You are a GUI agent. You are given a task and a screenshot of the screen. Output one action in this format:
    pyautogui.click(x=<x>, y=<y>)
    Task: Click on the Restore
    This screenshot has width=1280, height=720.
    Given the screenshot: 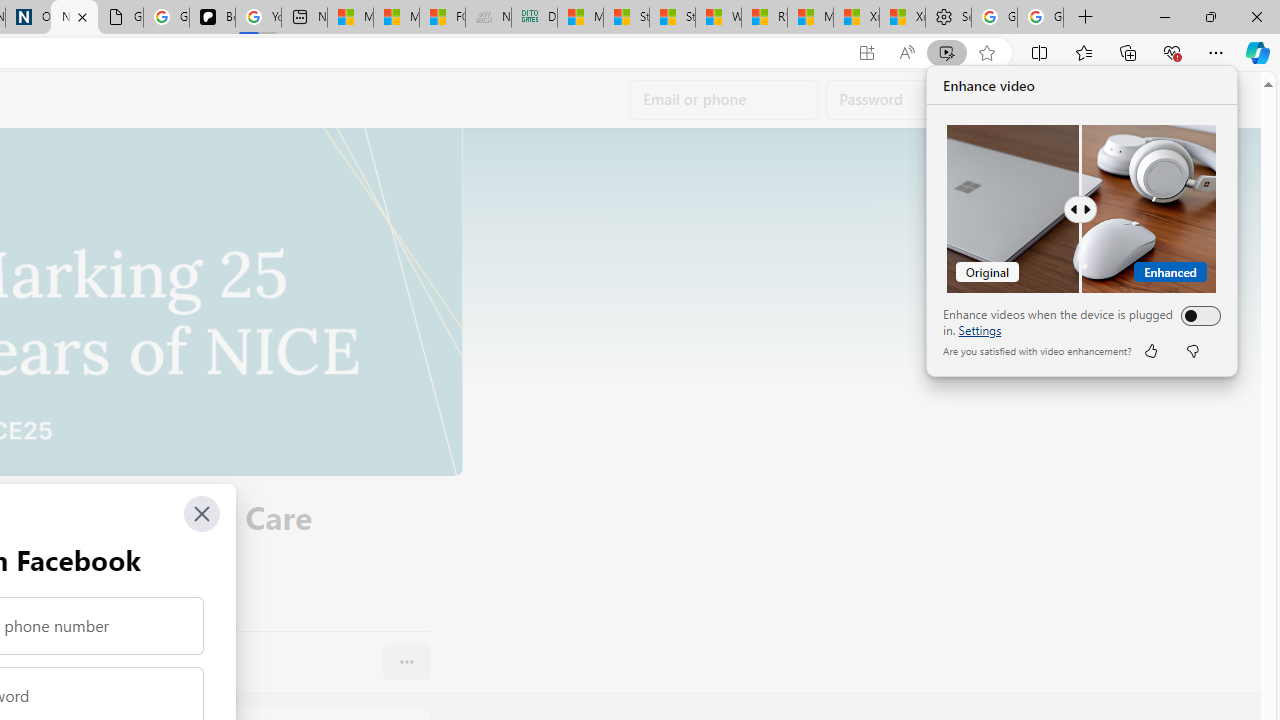 What is the action you would take?
    pyautogui.click(x=1210, y=16)
    